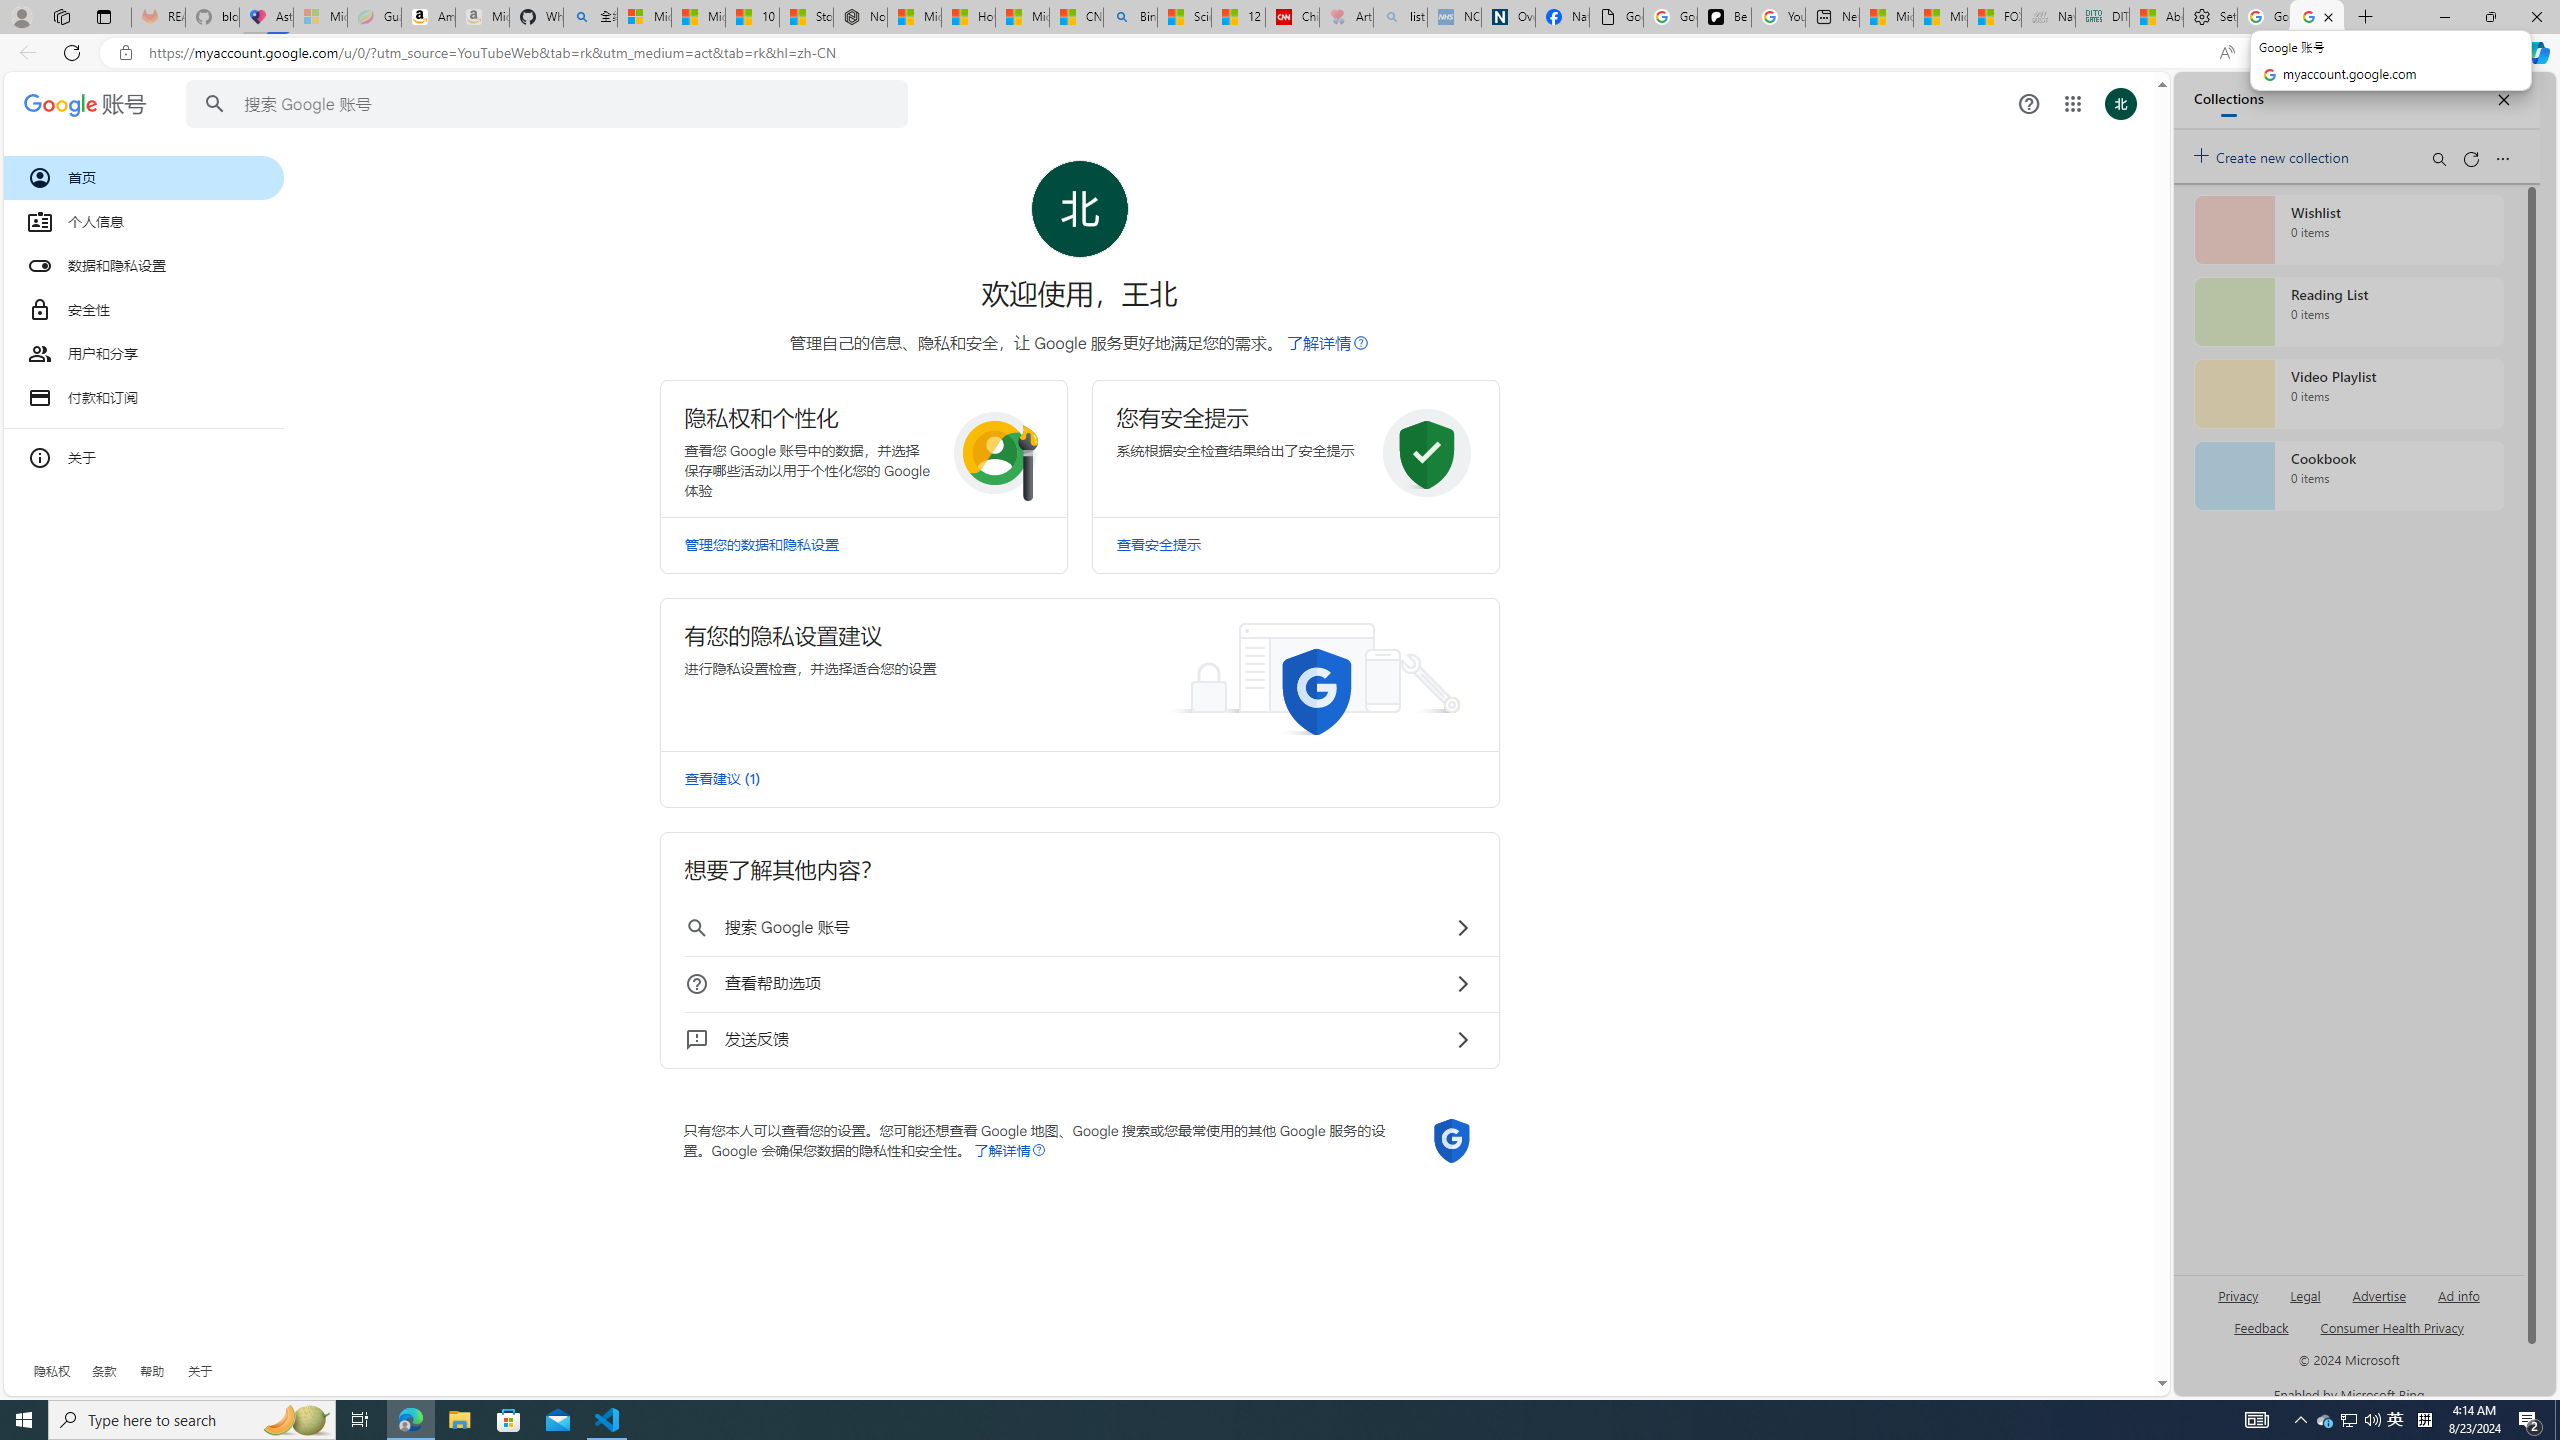 This screenshot has height=1440, width=2560. I want to click on CNN - MSN, so click(1076, 17).